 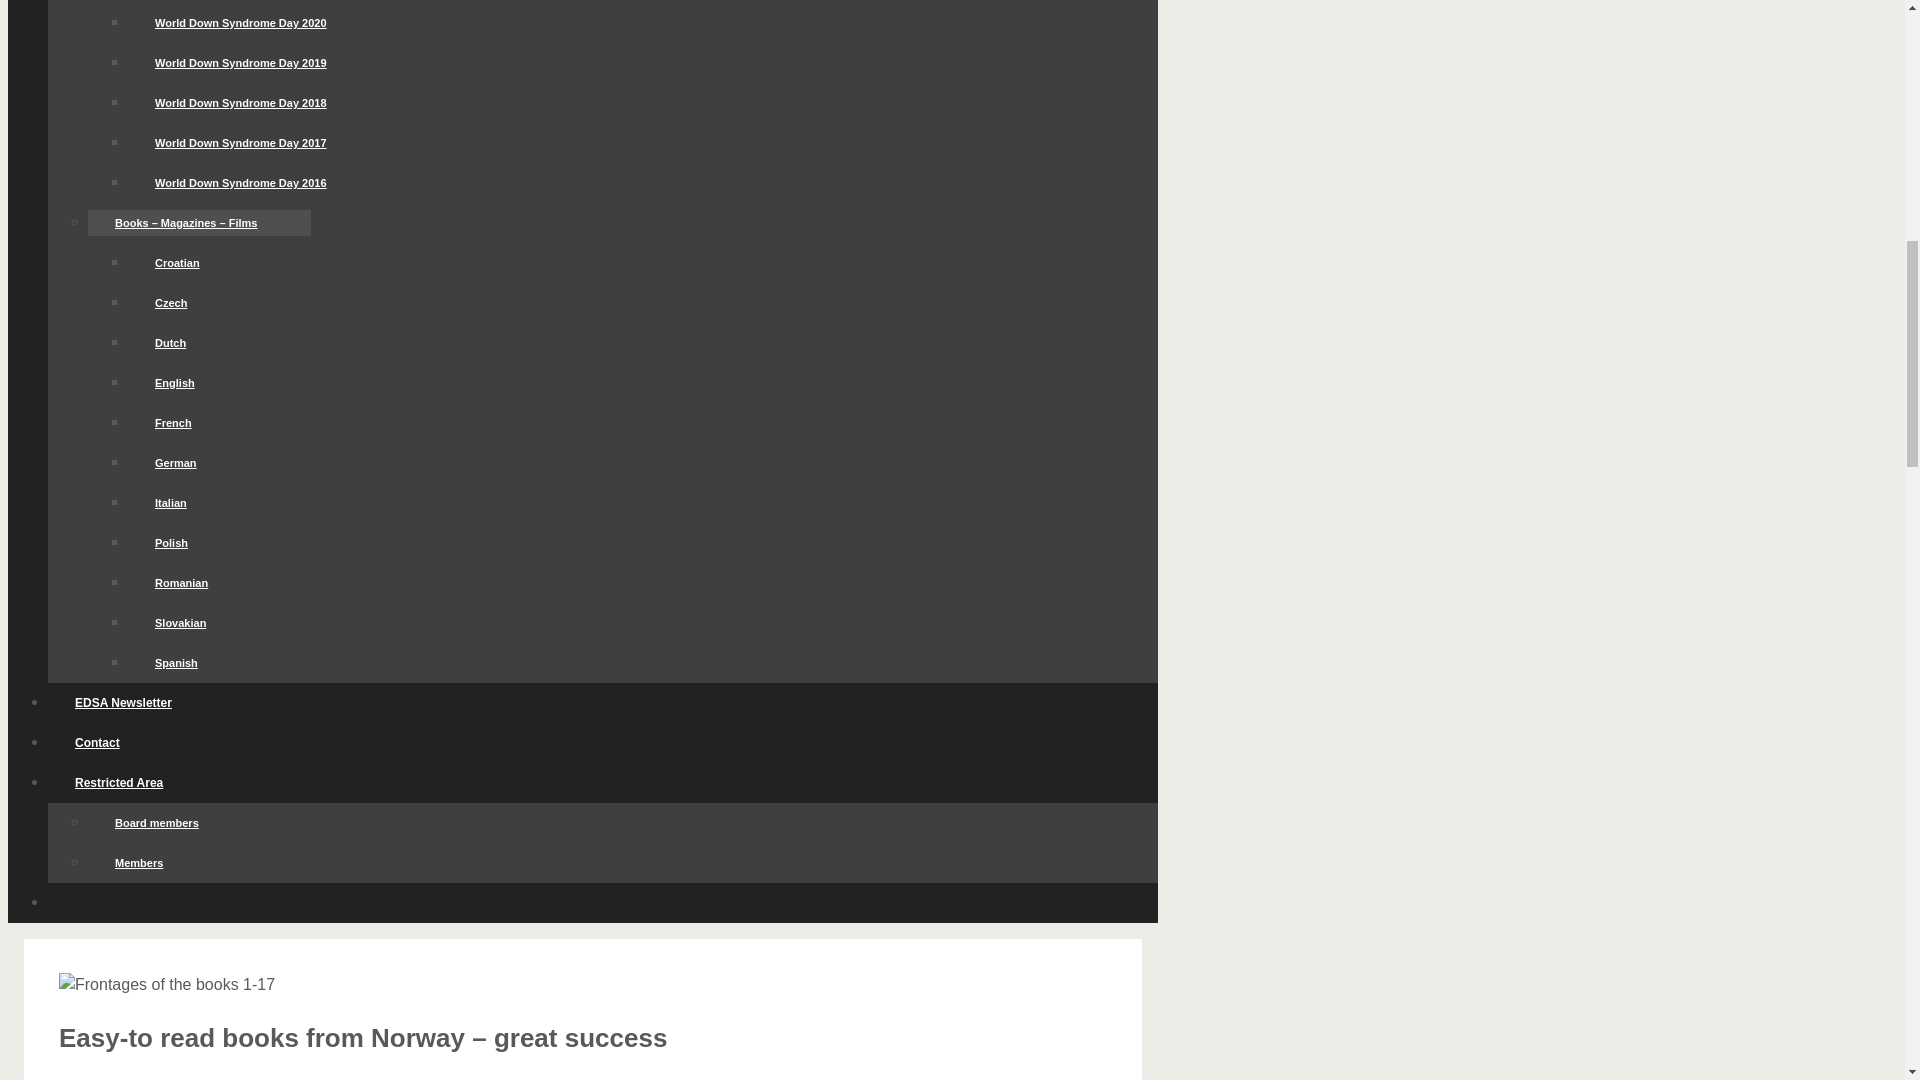 What do you see at coordinates (240, 102) in the screenshot?
I see `World Down Syndrome Day 2018` at bounding box center [240, 102].